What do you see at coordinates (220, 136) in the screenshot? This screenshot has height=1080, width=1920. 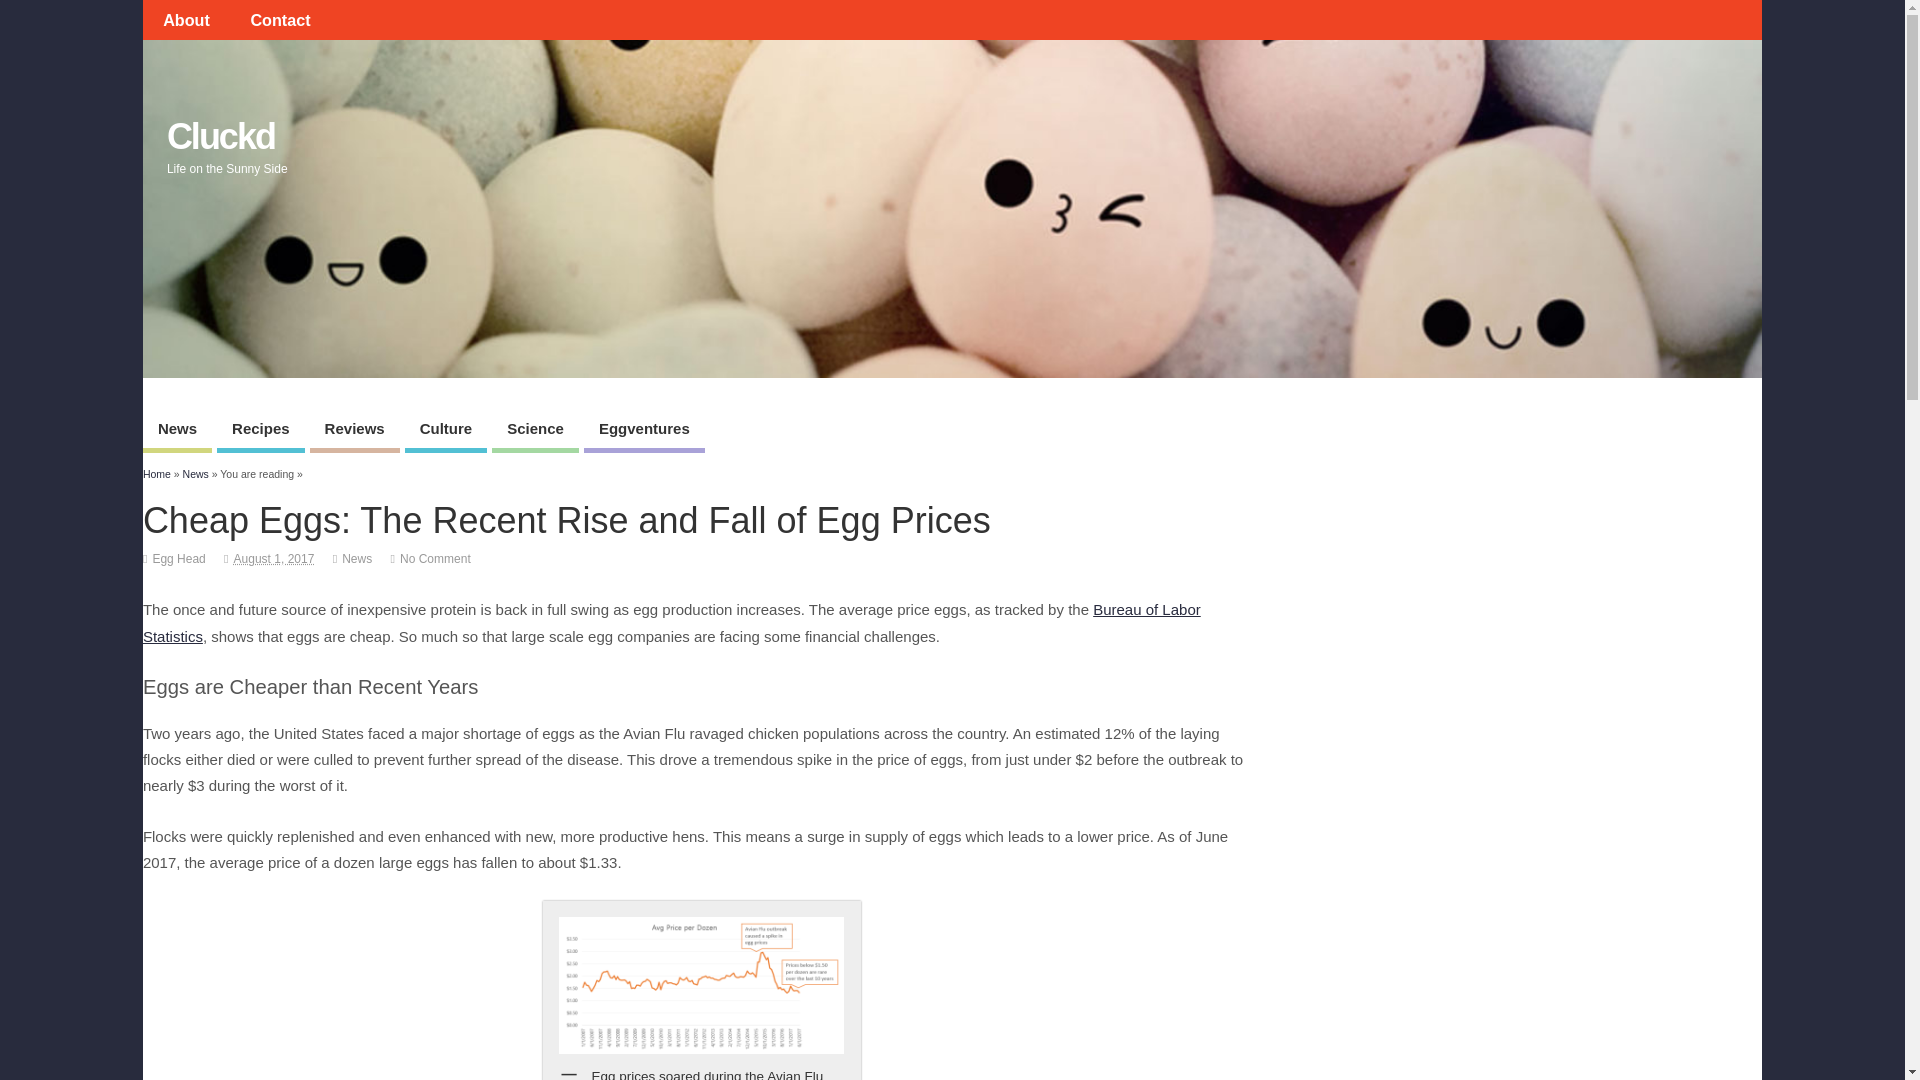 I see `Cluckd` at bounding box center [220, 136].